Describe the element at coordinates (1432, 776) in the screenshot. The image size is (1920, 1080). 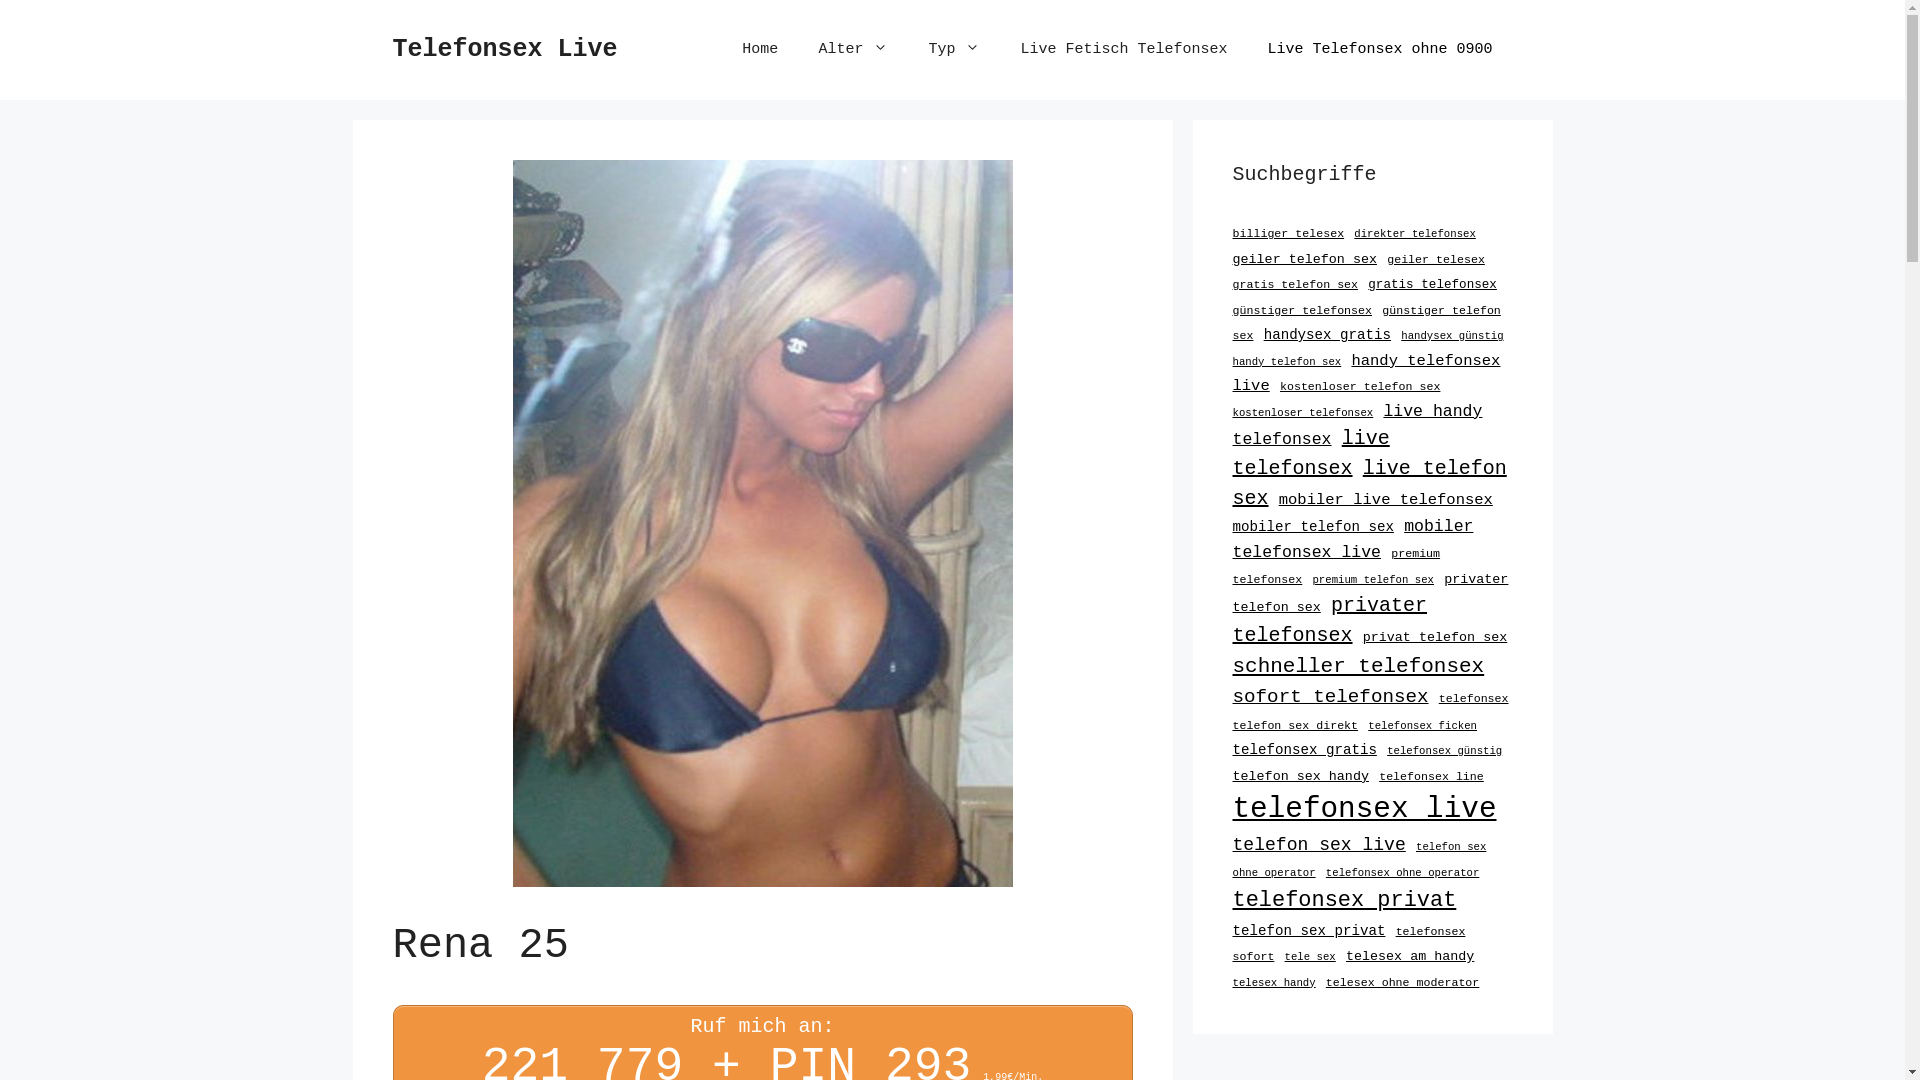
I see `telefonsex line` at that location.